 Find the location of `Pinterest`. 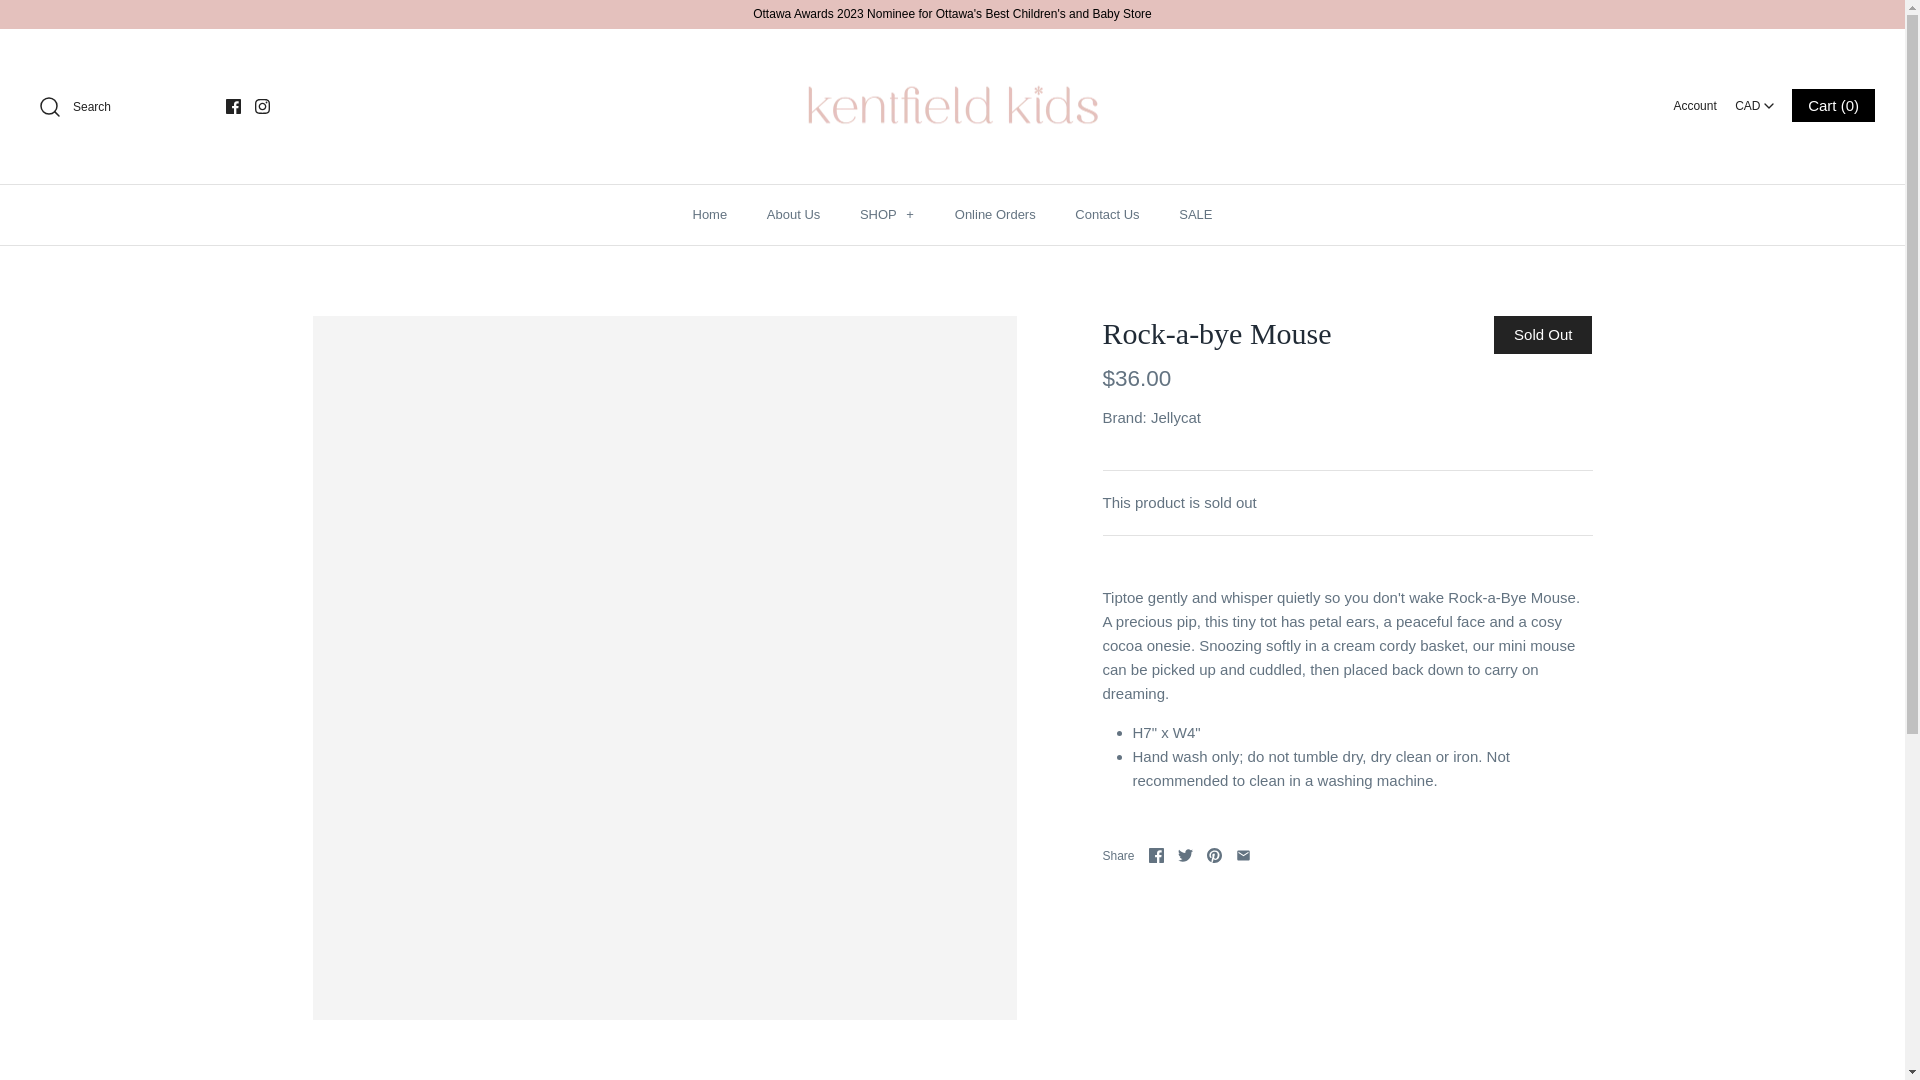

Pinterest is located at coordinates (1214, 854).